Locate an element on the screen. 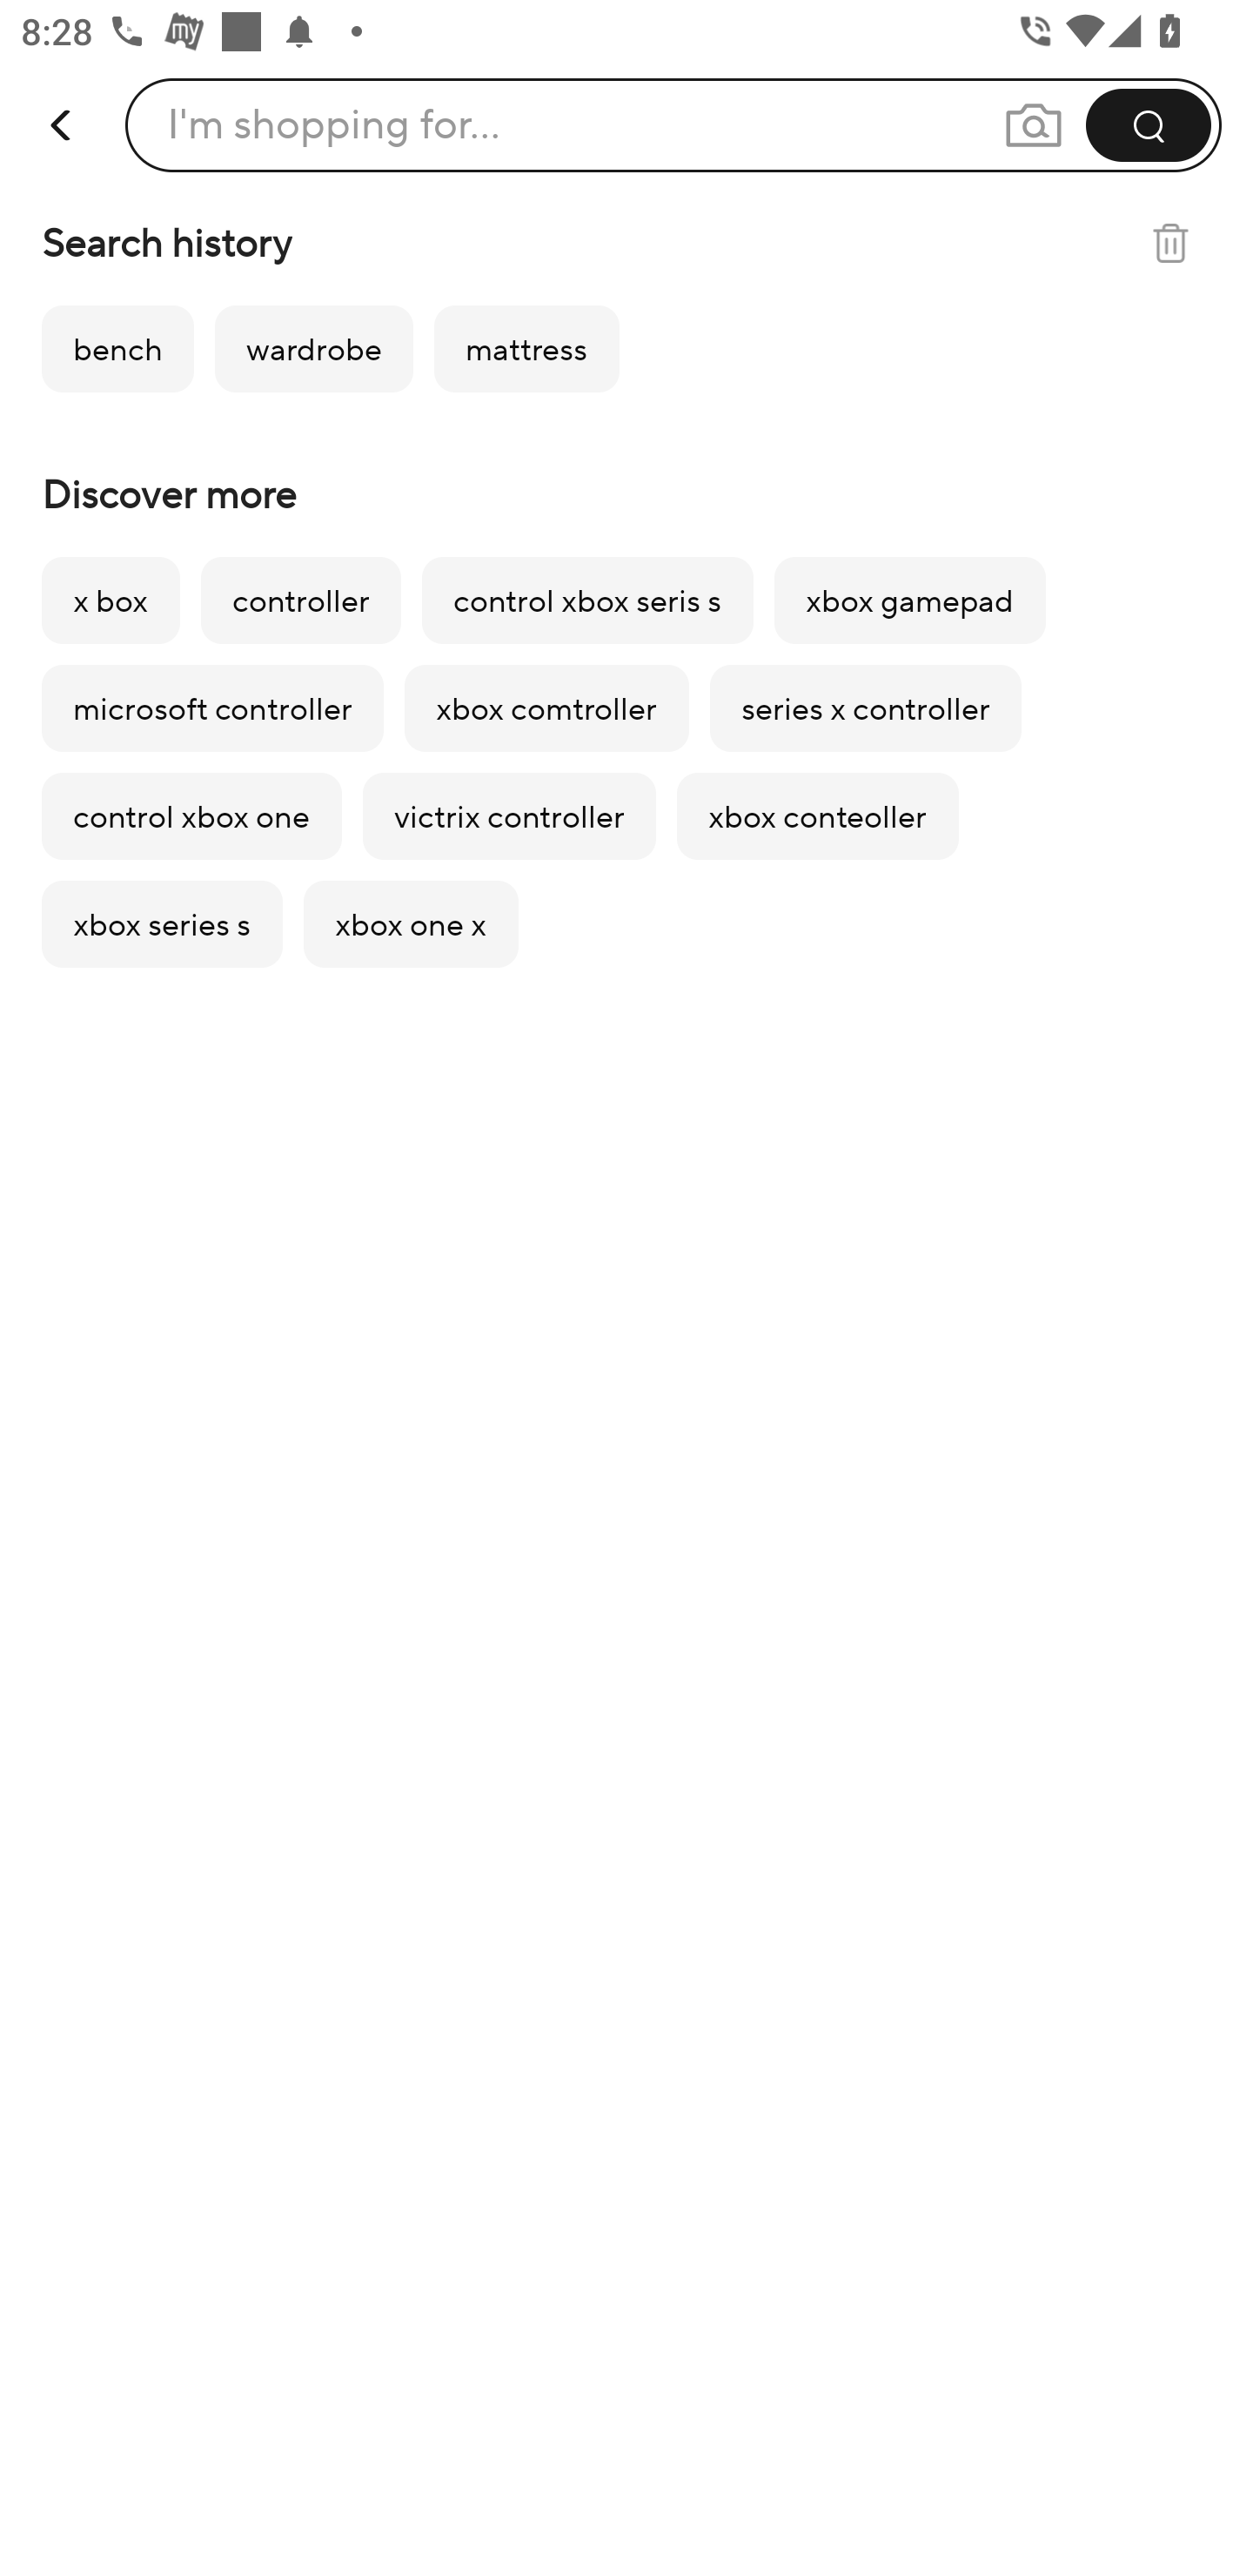  controller is located at coordinates (300, 600).